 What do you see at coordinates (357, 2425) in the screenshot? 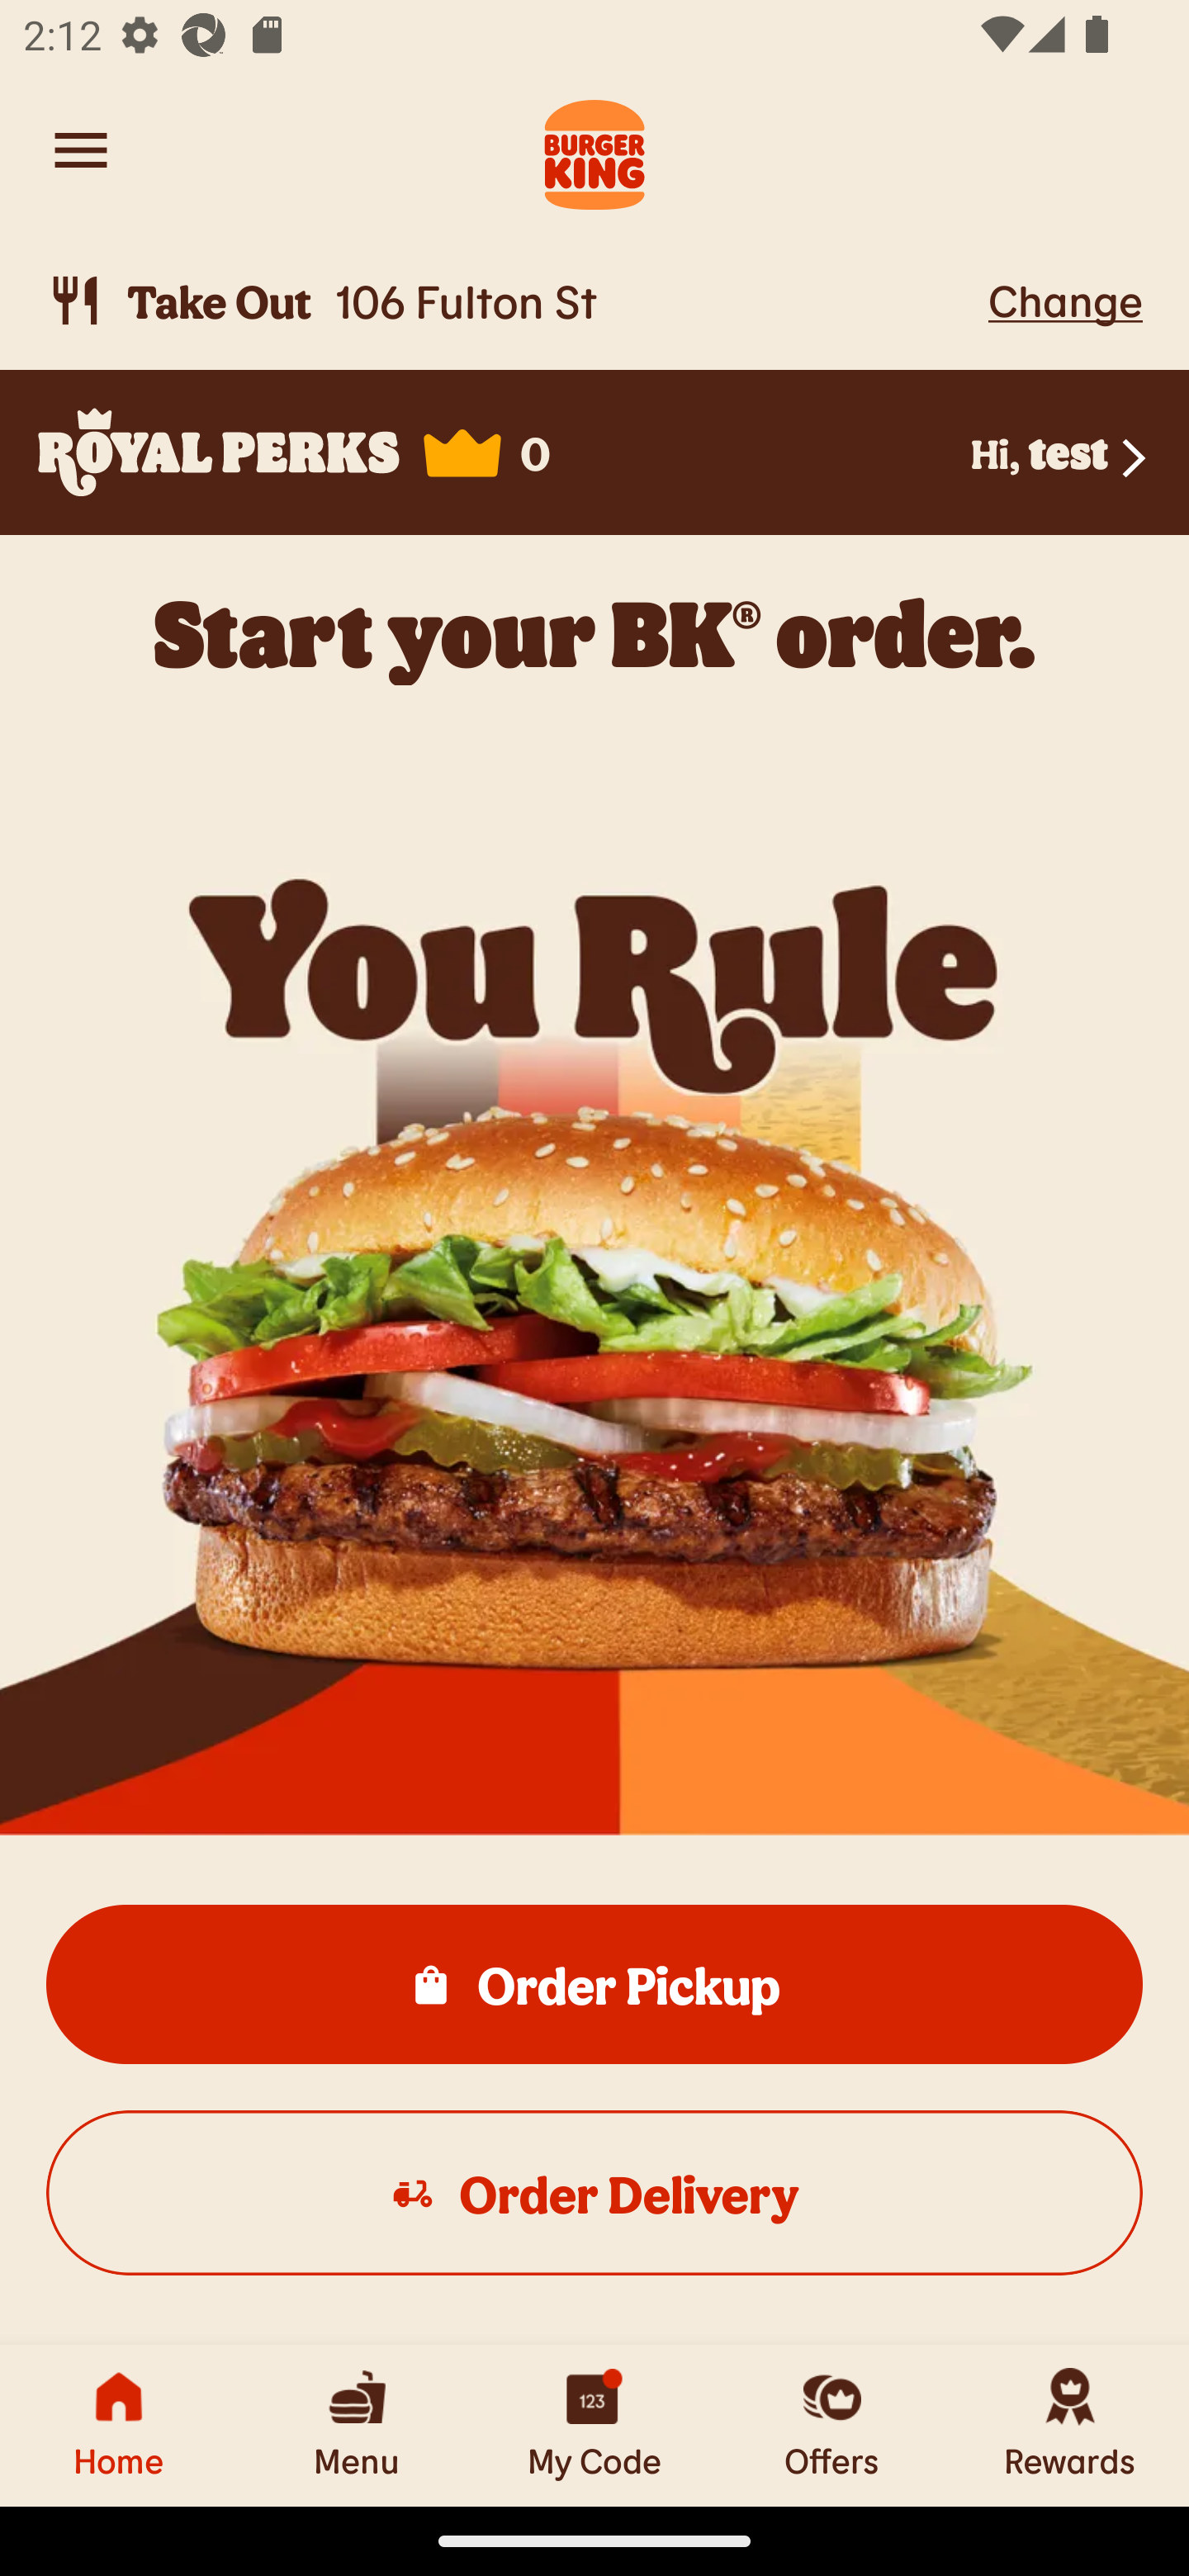
I see `Menu` at bounding box center [357, 2425].